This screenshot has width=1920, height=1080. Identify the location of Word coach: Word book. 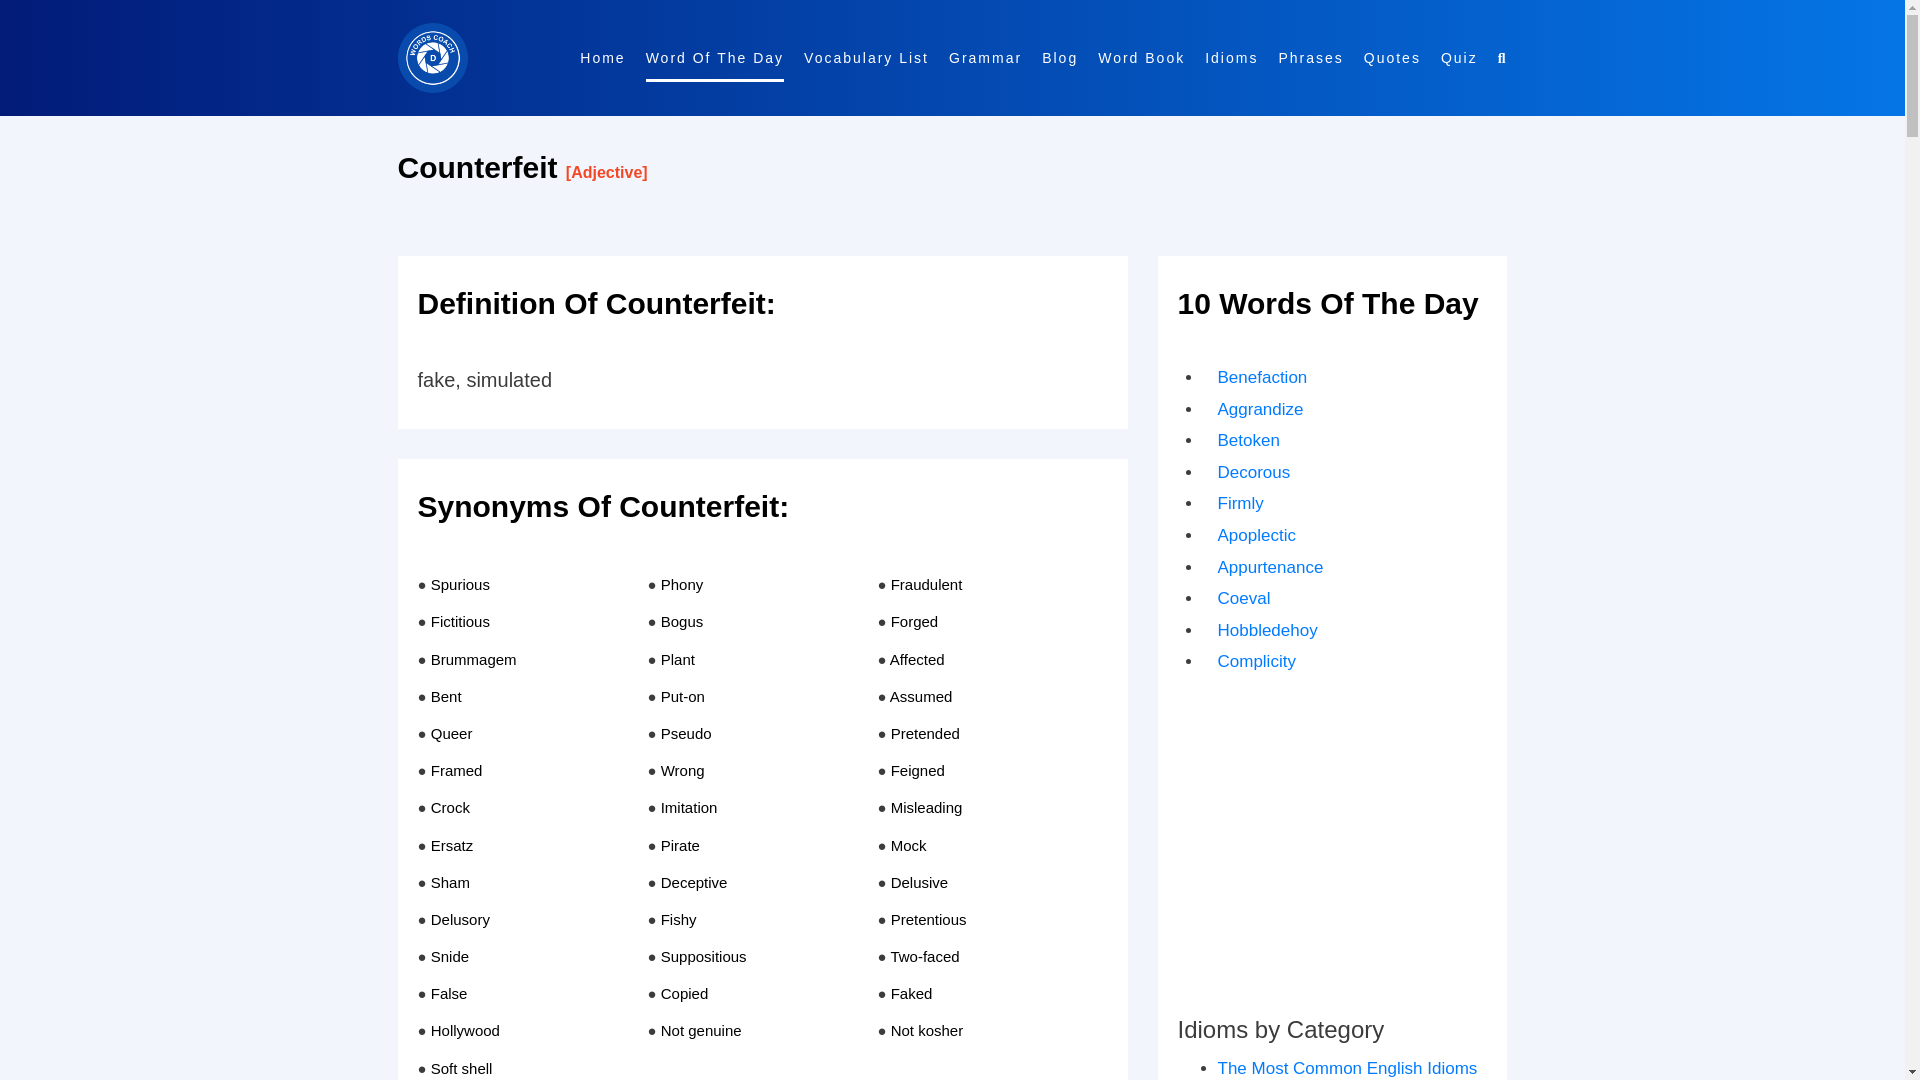
(984, 58).